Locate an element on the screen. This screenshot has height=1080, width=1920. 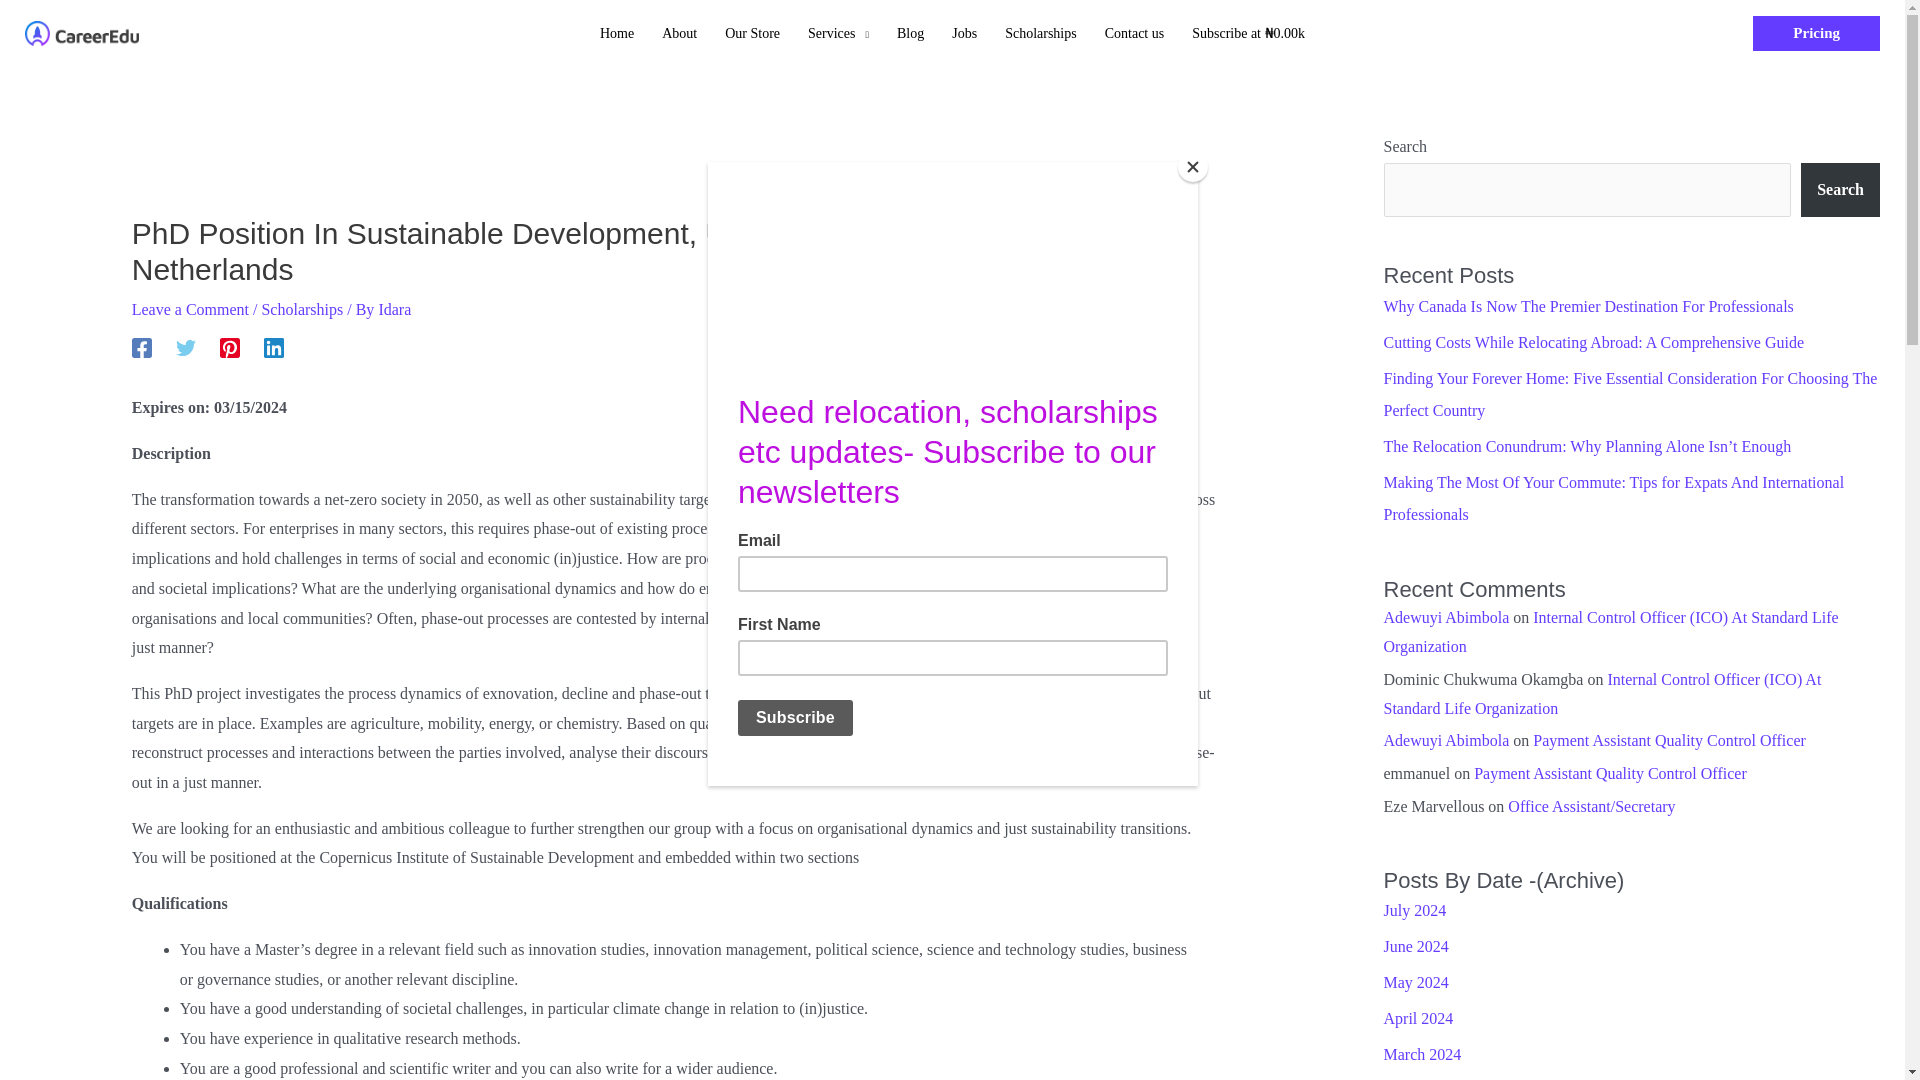
Home is located at coordinates (616, 34).